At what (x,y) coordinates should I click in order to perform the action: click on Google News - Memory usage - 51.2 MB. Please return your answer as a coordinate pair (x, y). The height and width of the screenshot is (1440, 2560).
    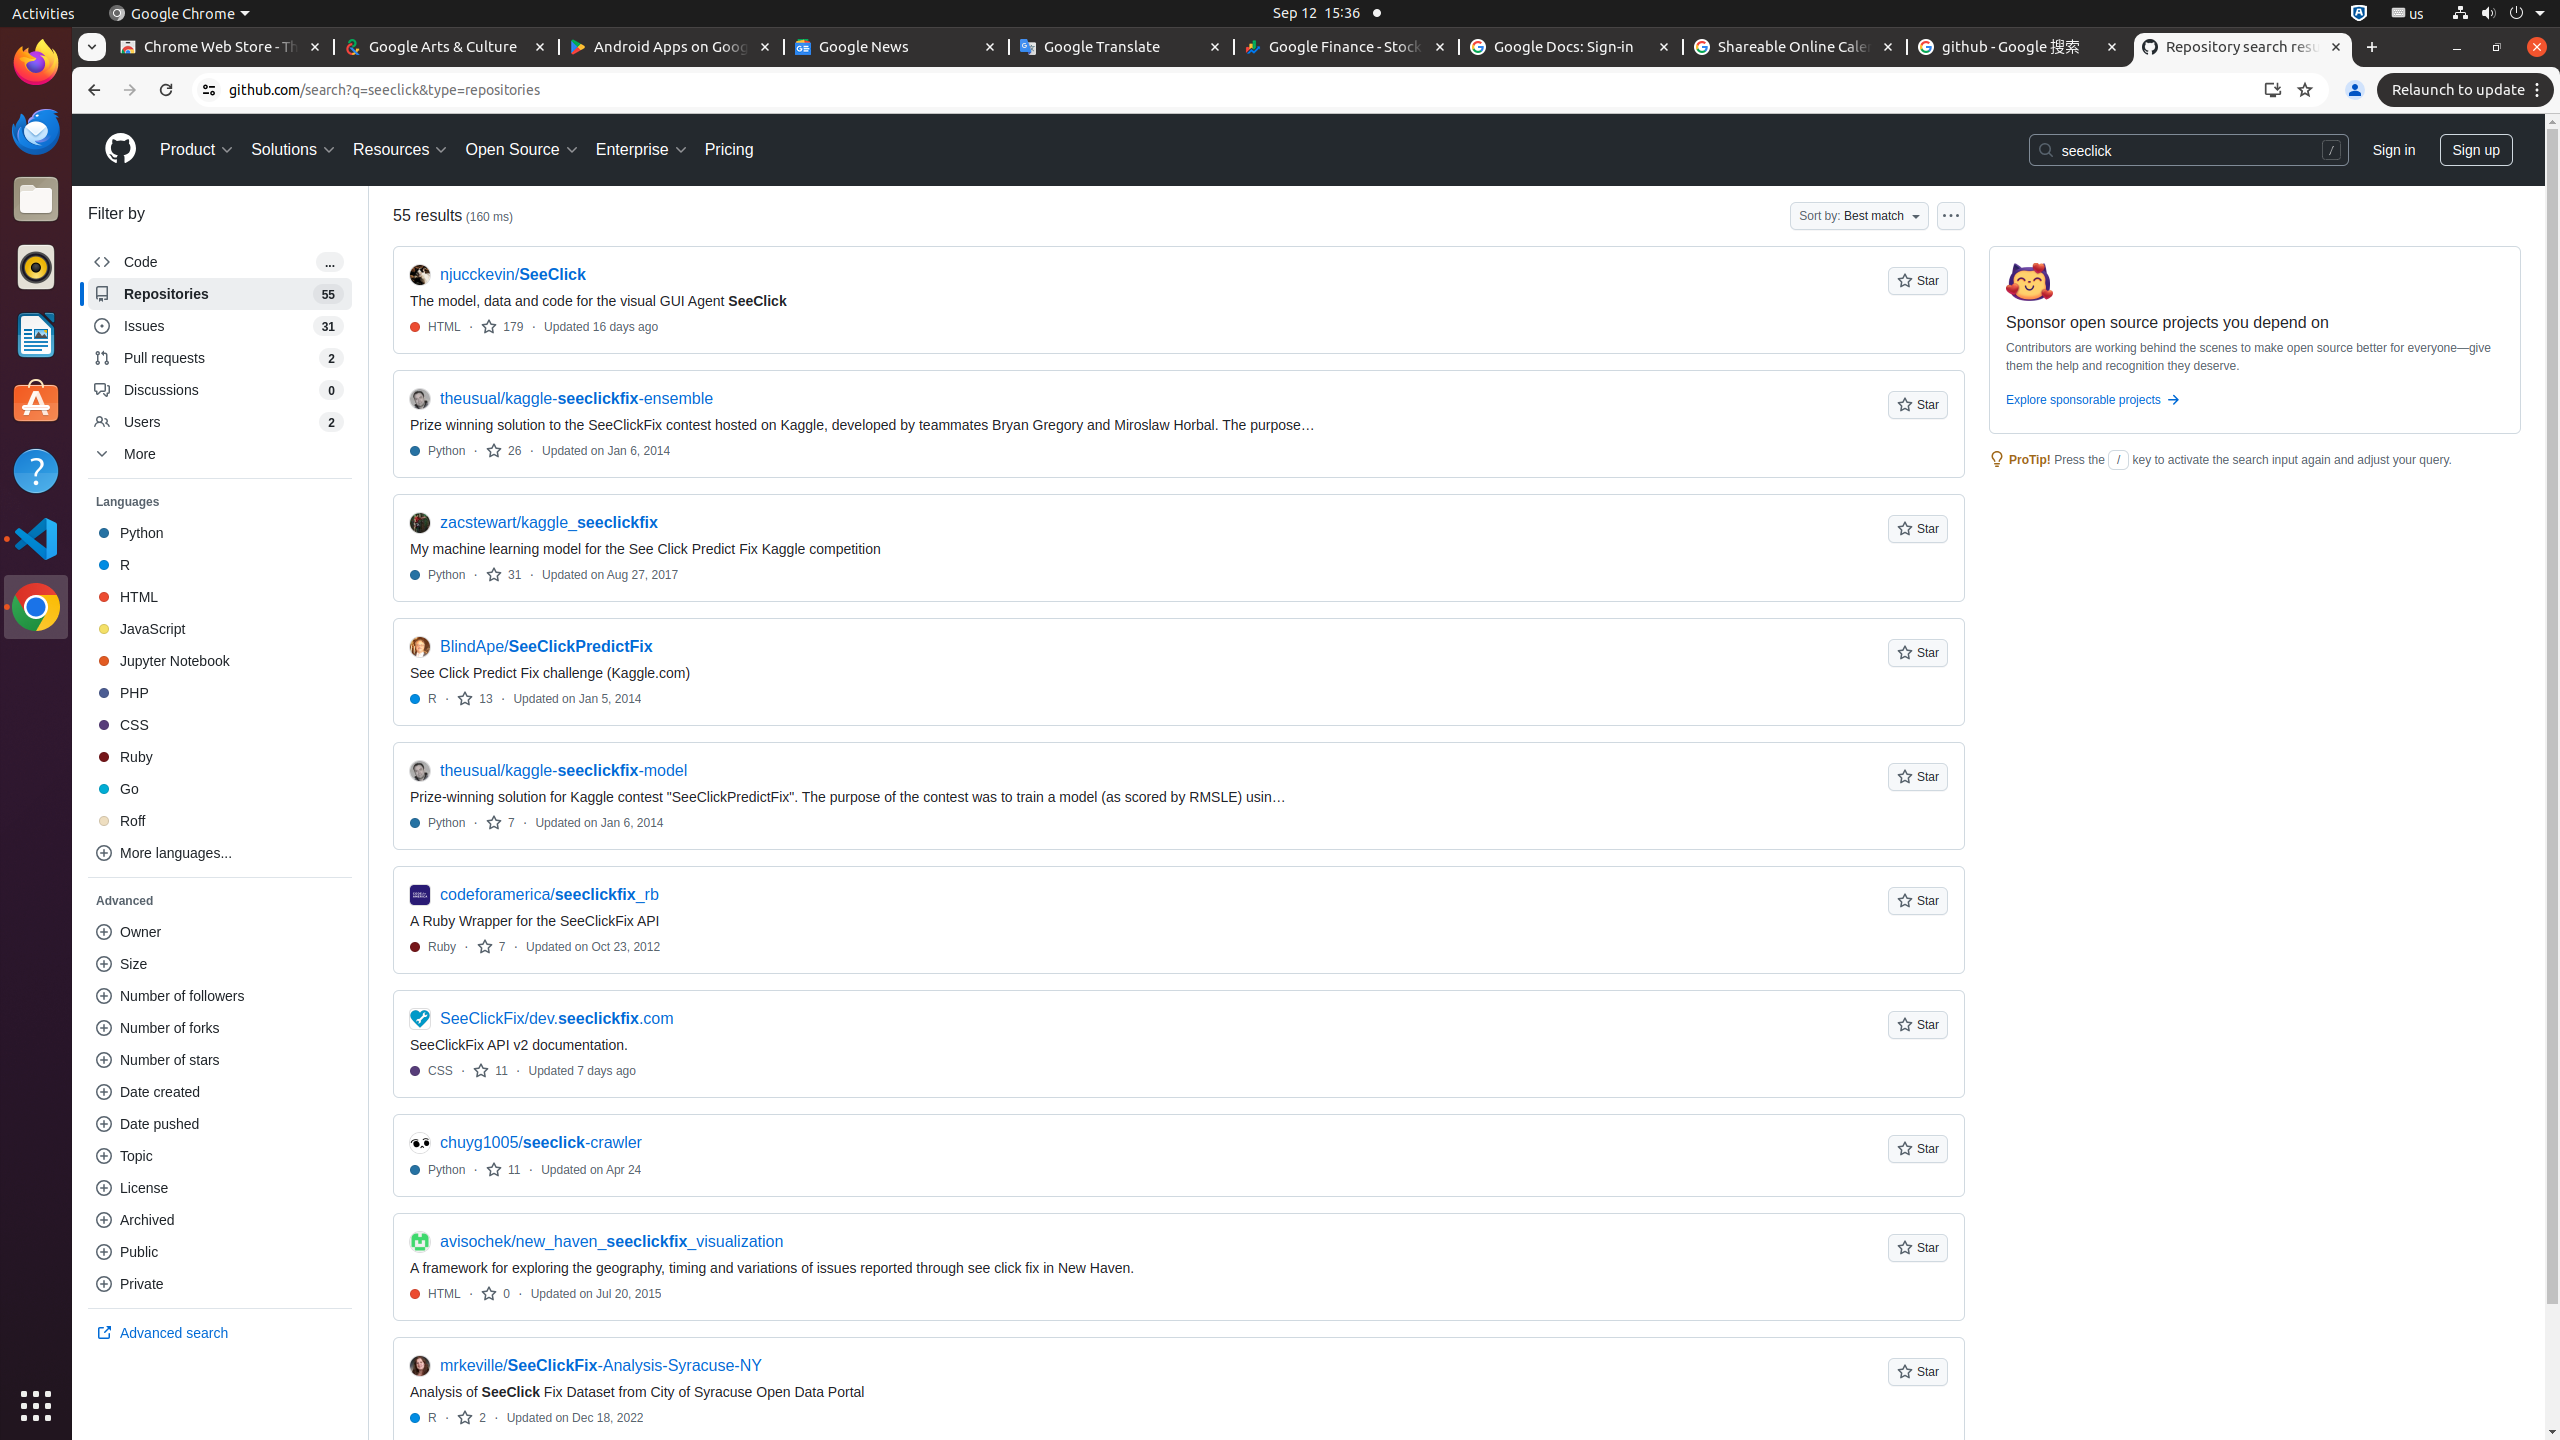
    Looking at the image, I should click on (896, 48).